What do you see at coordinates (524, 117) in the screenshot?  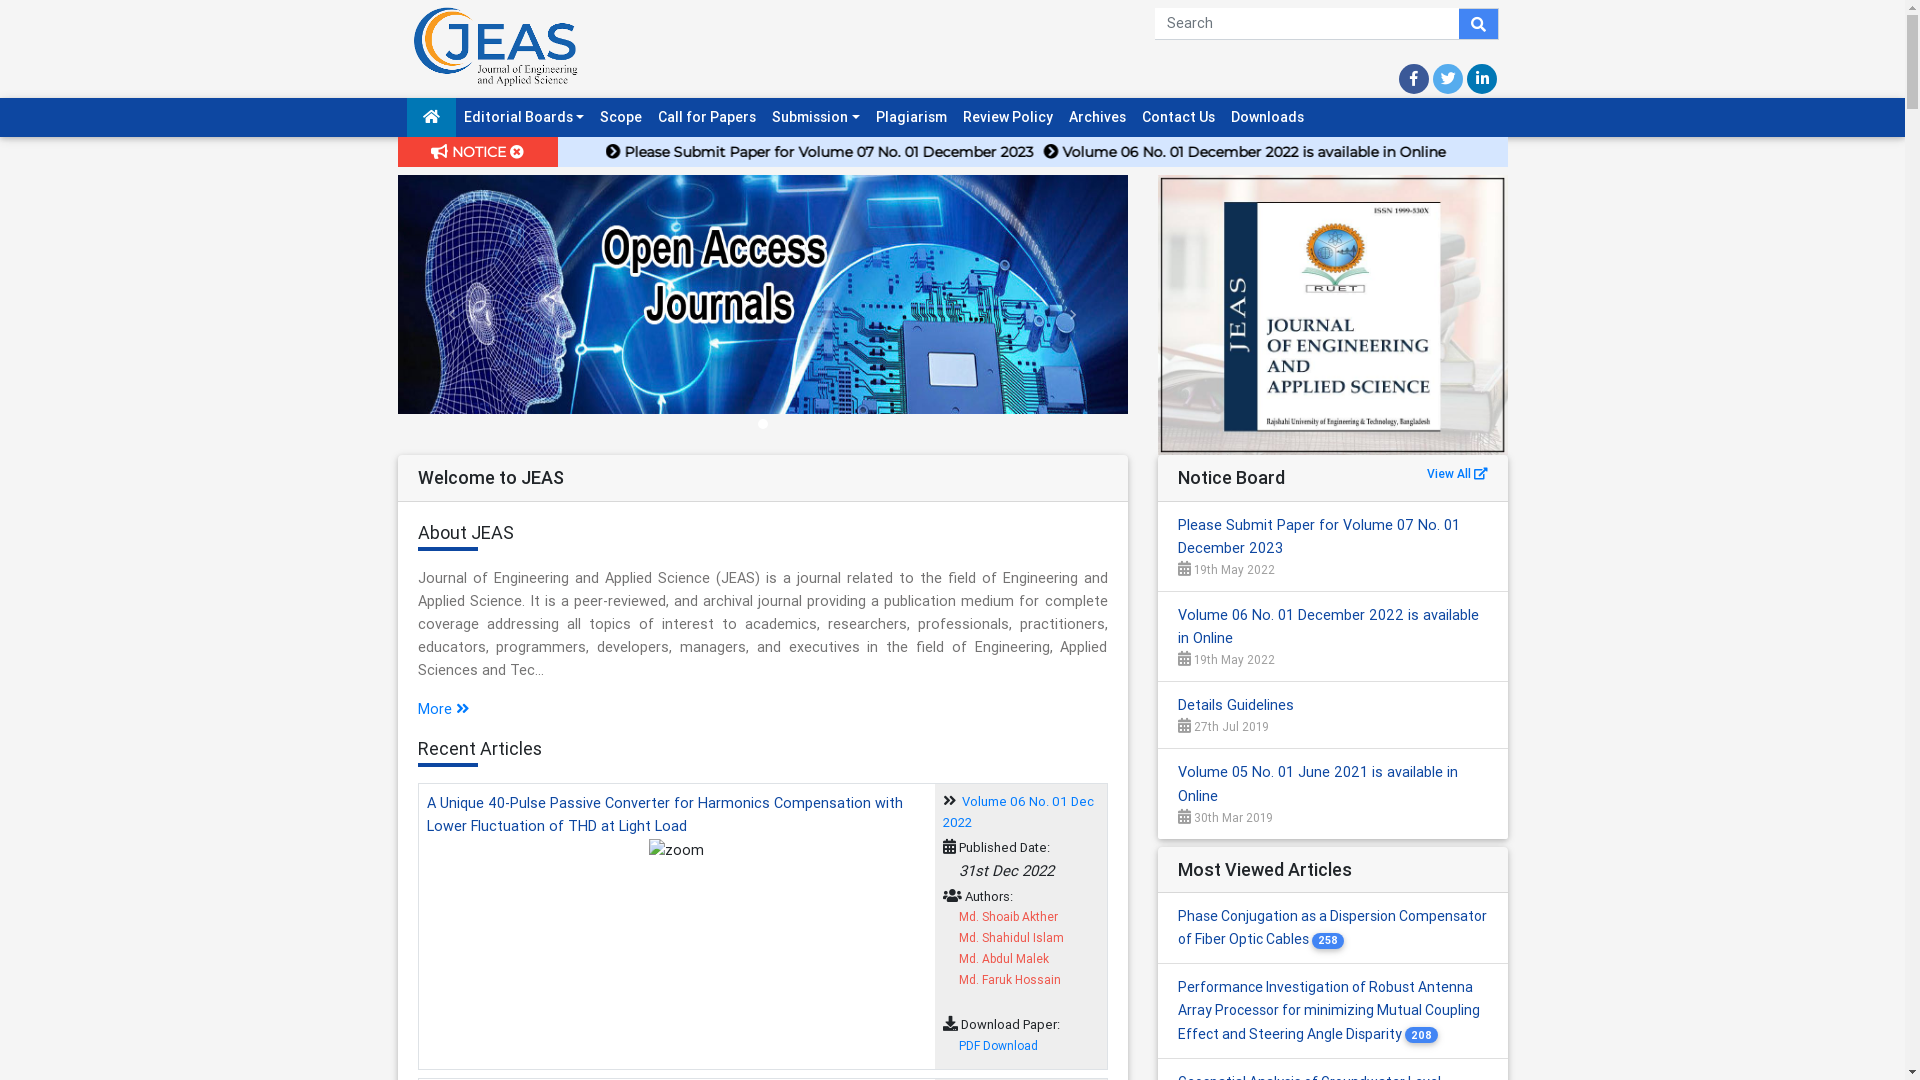 I see `Editorial Boards` at bounding box center [524, 117].